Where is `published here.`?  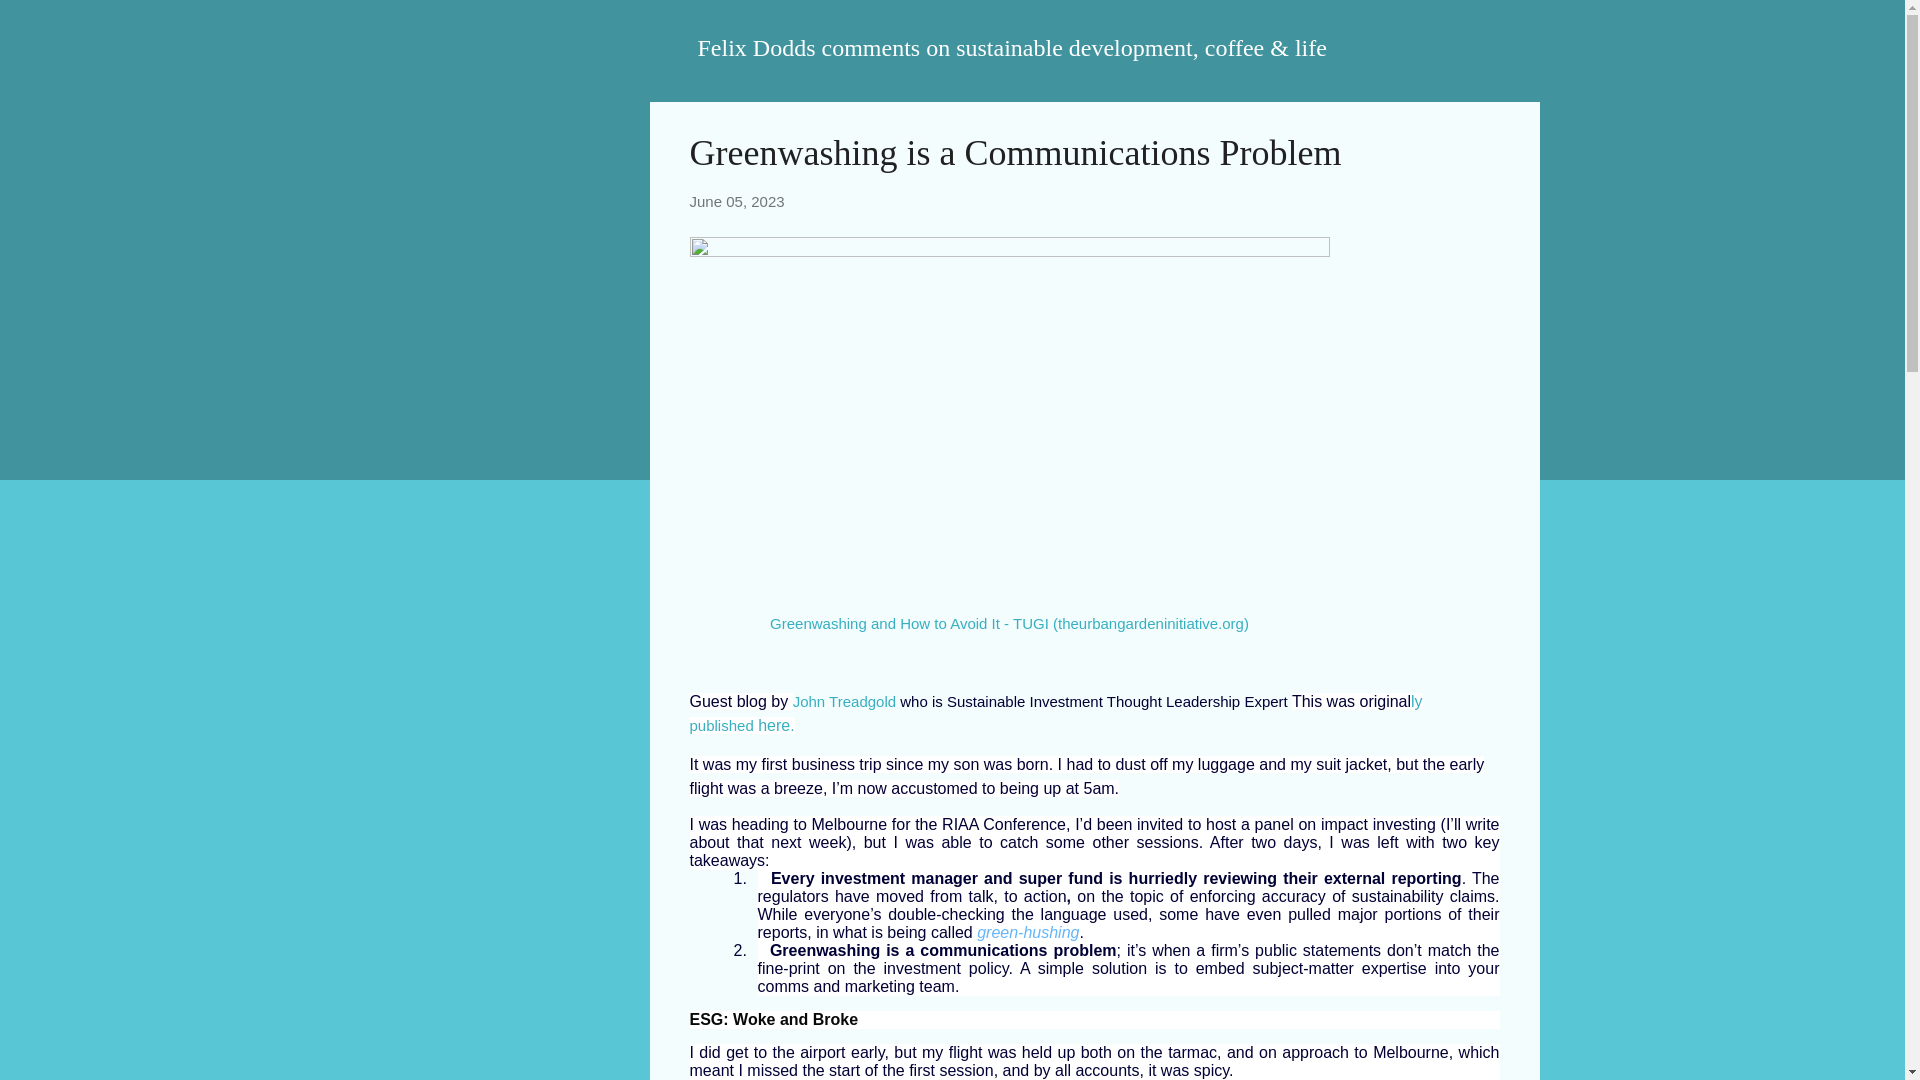 published here. is located at coordinates (742, 724).